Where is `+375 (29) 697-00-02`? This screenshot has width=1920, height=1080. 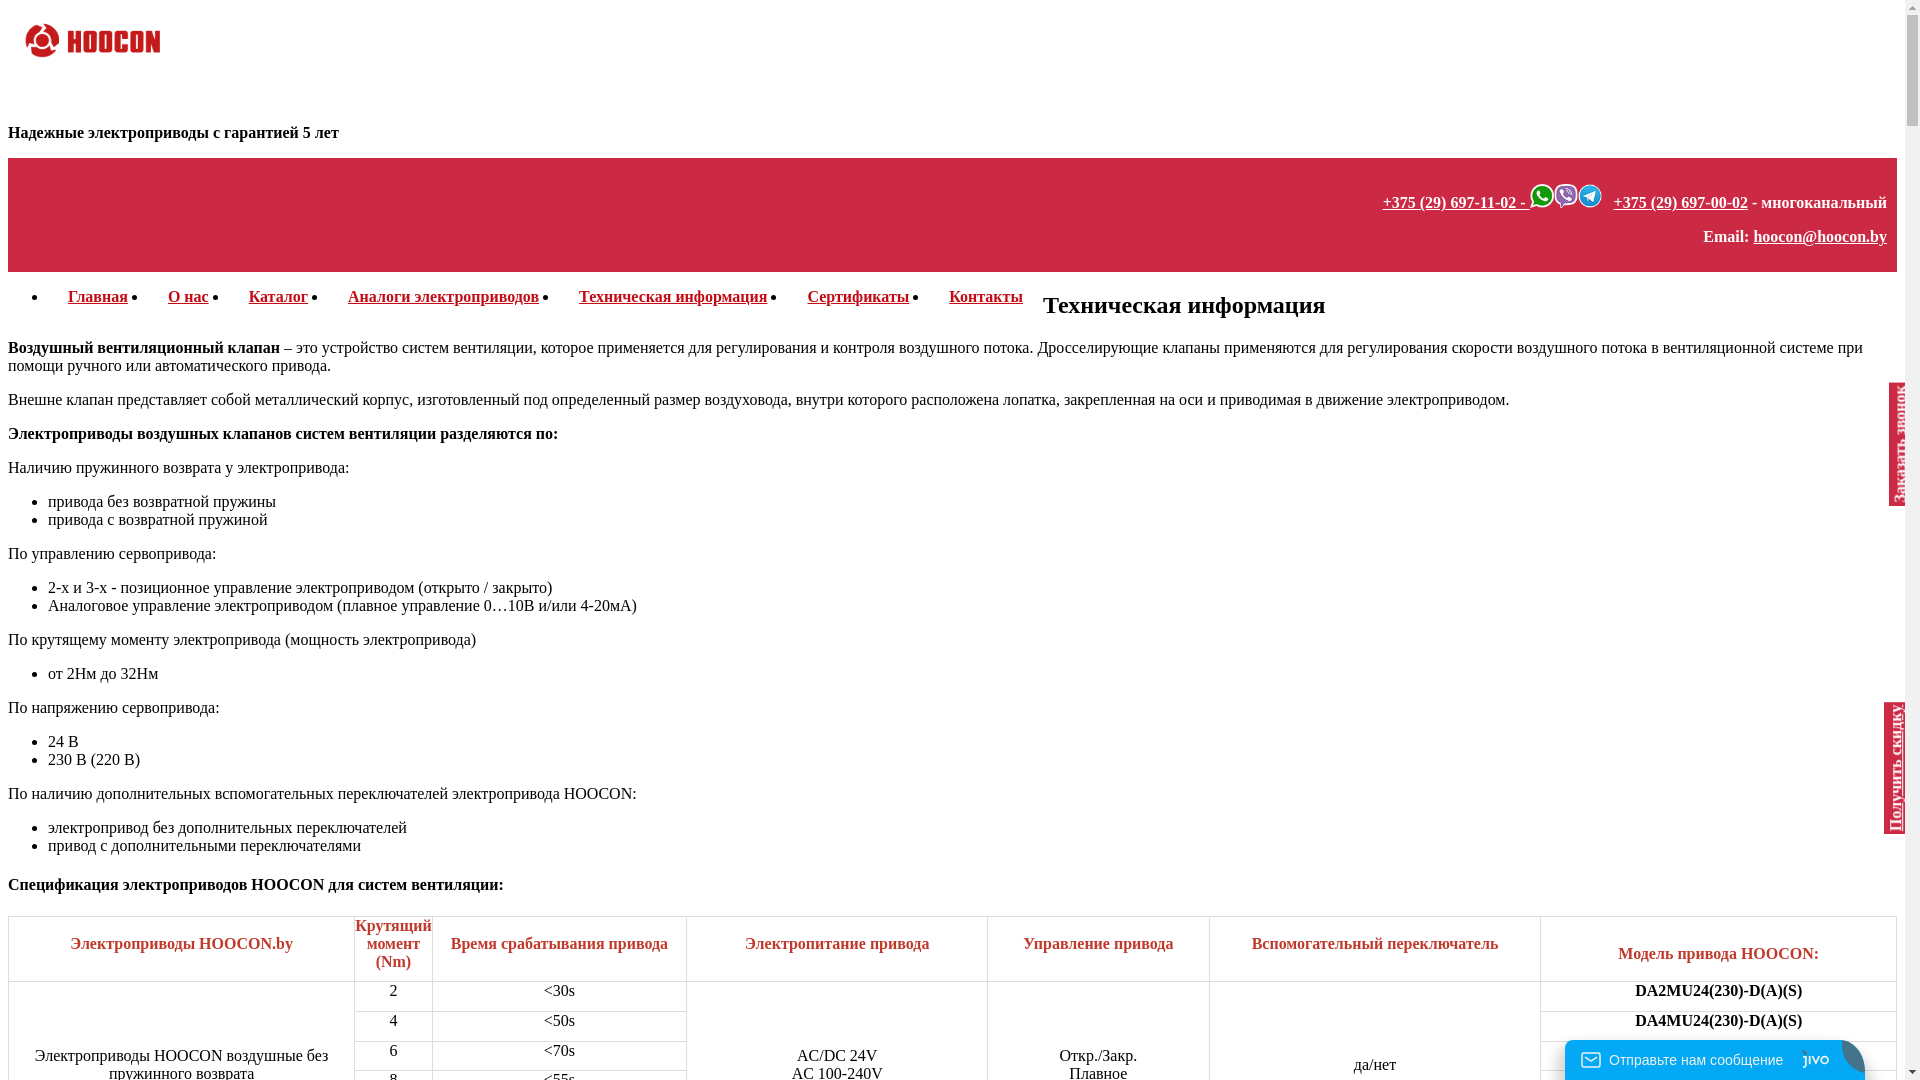
+375 (29) 697-00-02 is located at coordinates (1681, 202).